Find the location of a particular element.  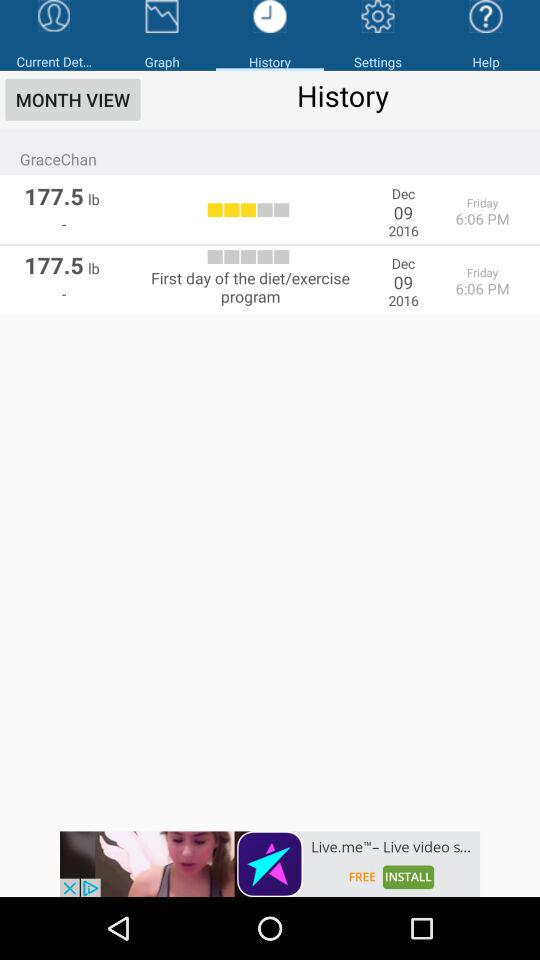

advertising link is located at coordinates (270, 864).